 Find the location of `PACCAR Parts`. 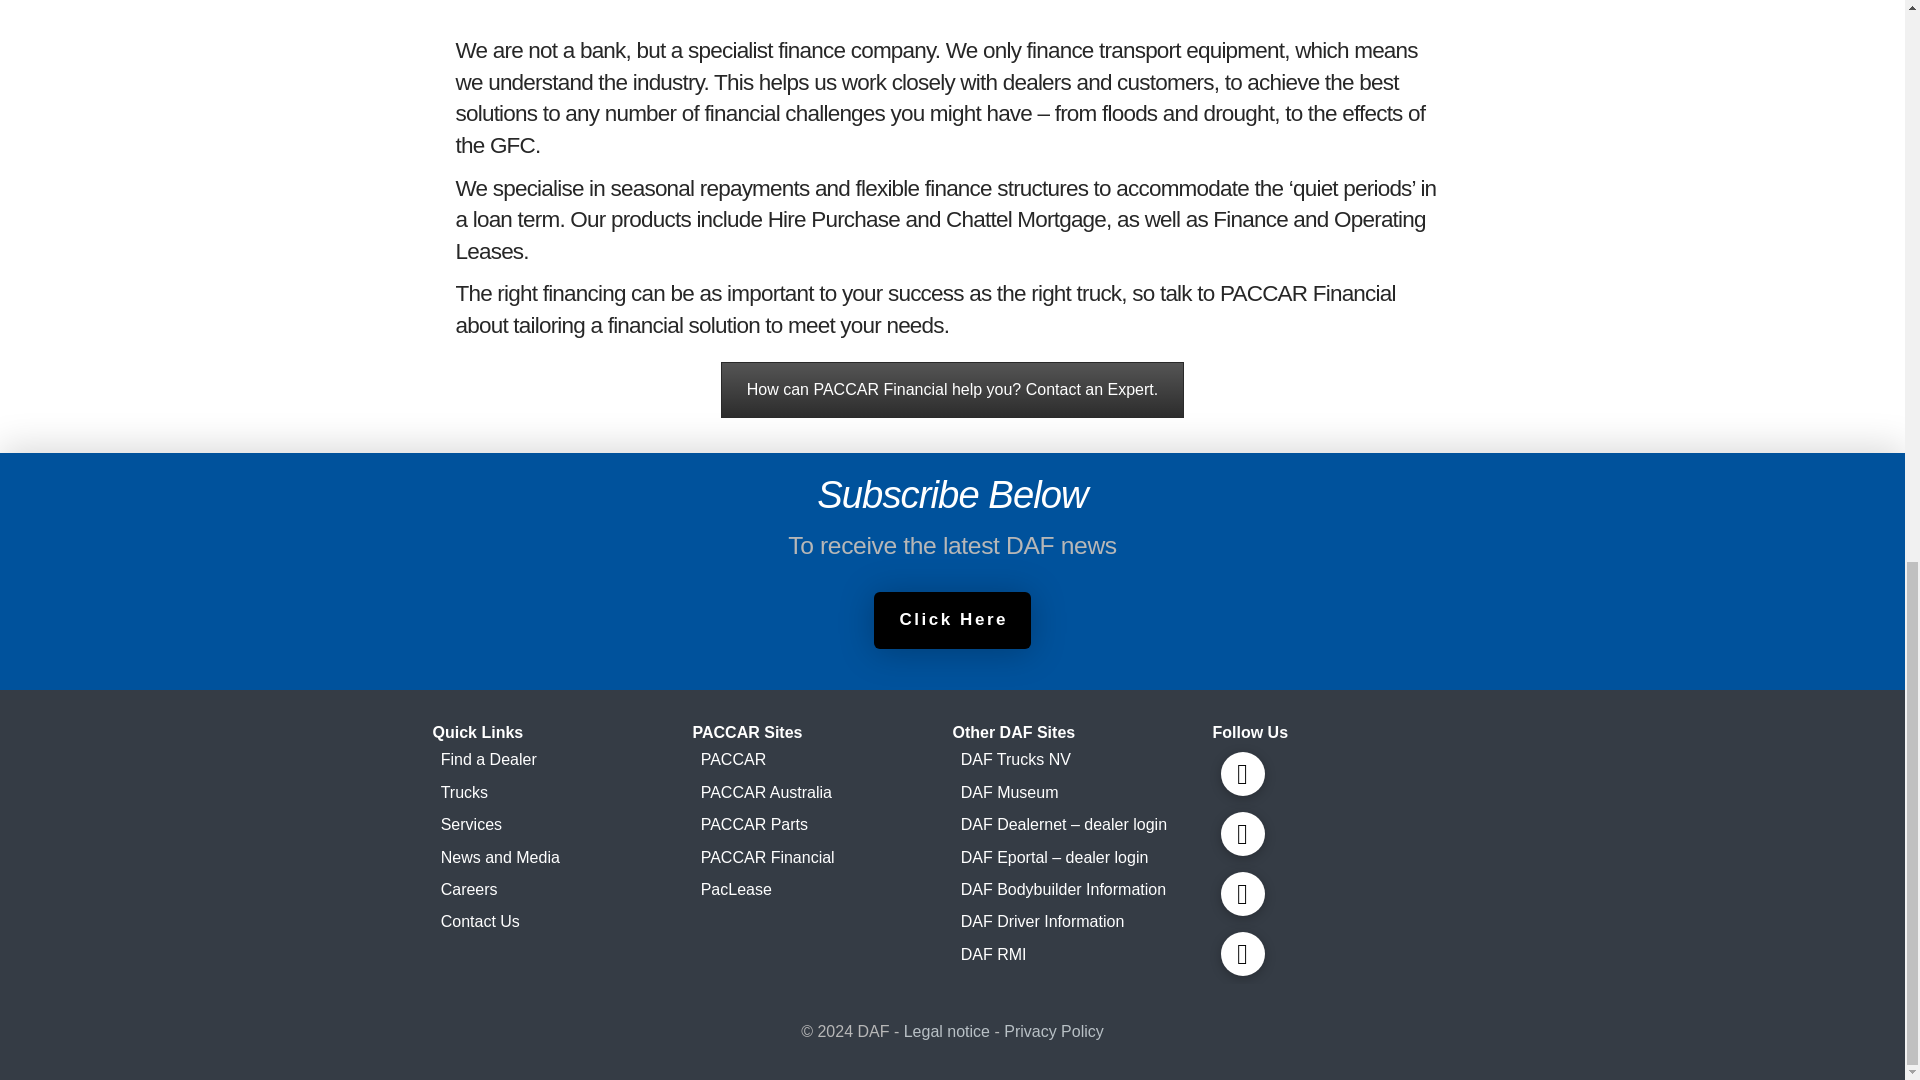

PACCAR Parts is located at coordinates (822, 824).